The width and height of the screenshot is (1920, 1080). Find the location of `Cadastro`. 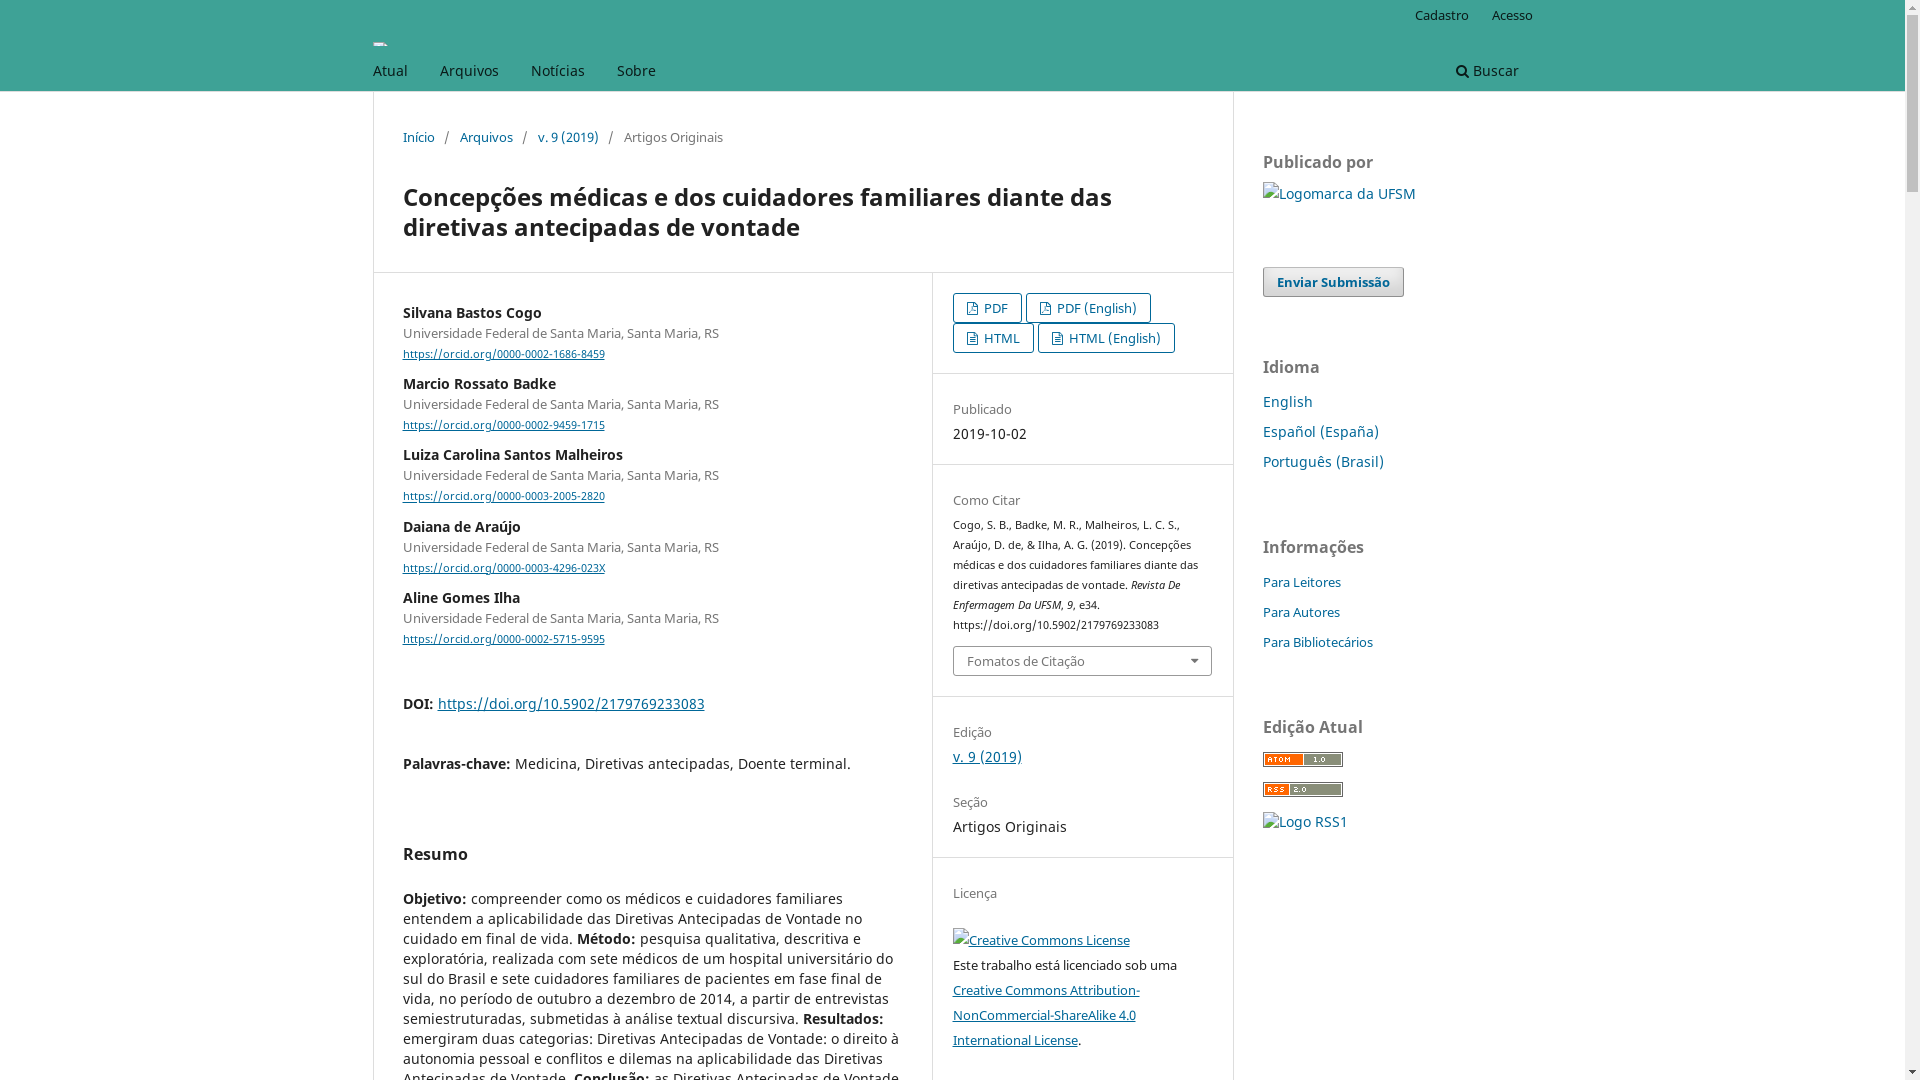

Cadastro is located at coordinates (1442, 15).